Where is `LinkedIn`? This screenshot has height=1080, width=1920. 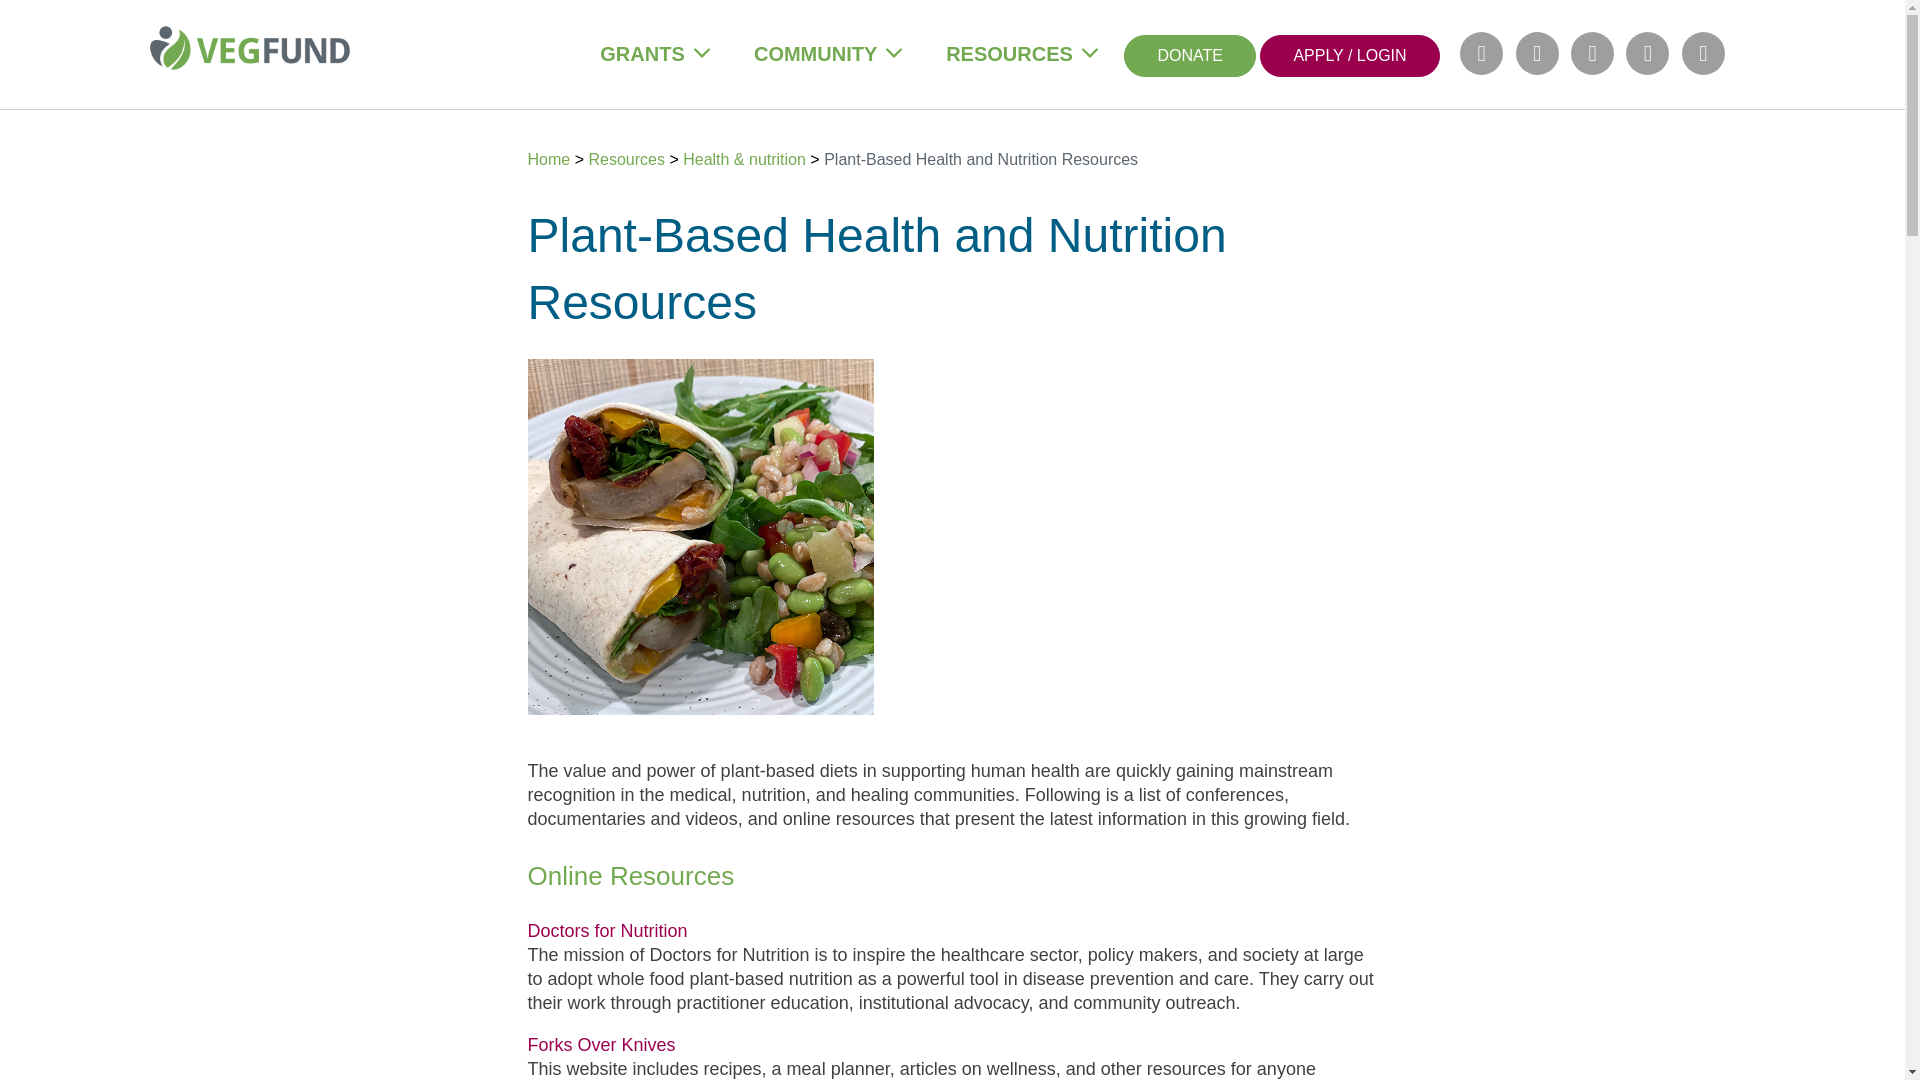 LinkedIn is located at coordinates (1592, 53).